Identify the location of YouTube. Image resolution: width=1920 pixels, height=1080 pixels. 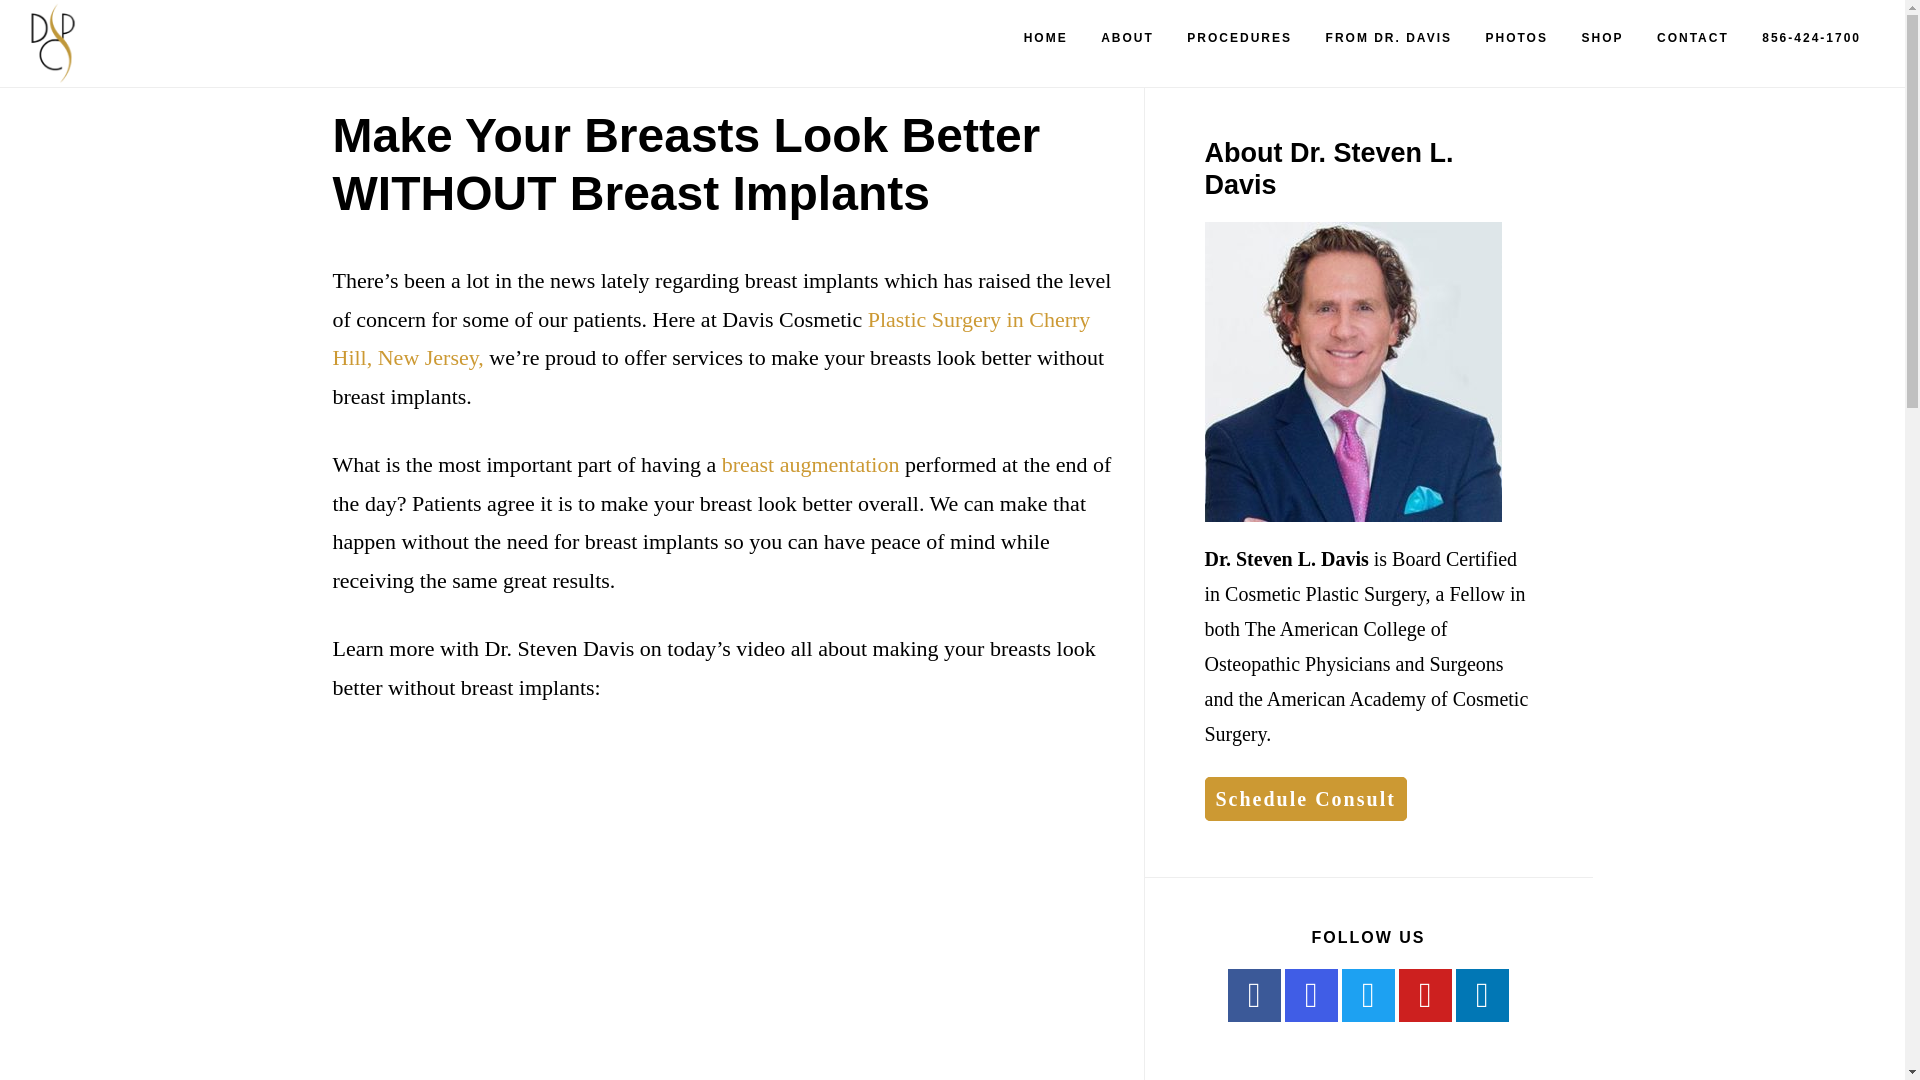
(1425, 994).